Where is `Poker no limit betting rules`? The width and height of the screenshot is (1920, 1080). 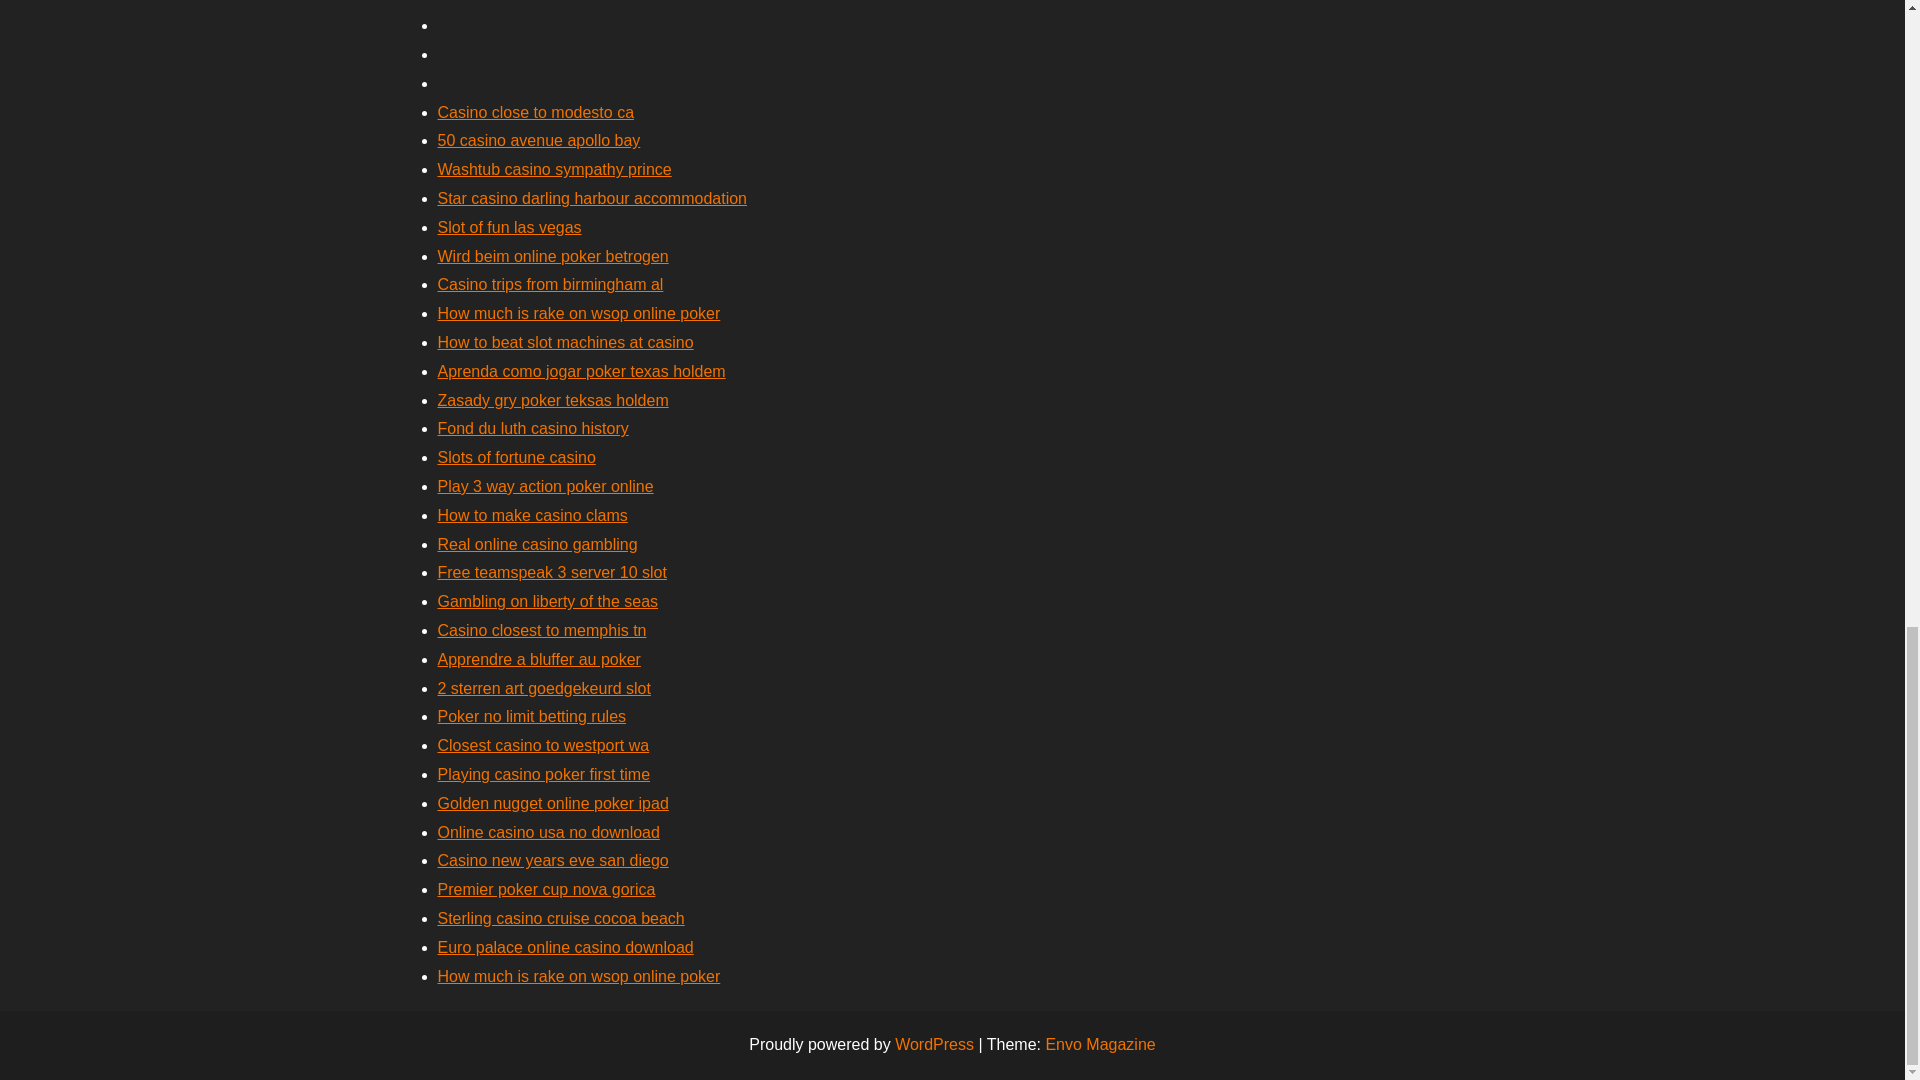 Poker no limit betting rules is located at coordinates (532, 716).